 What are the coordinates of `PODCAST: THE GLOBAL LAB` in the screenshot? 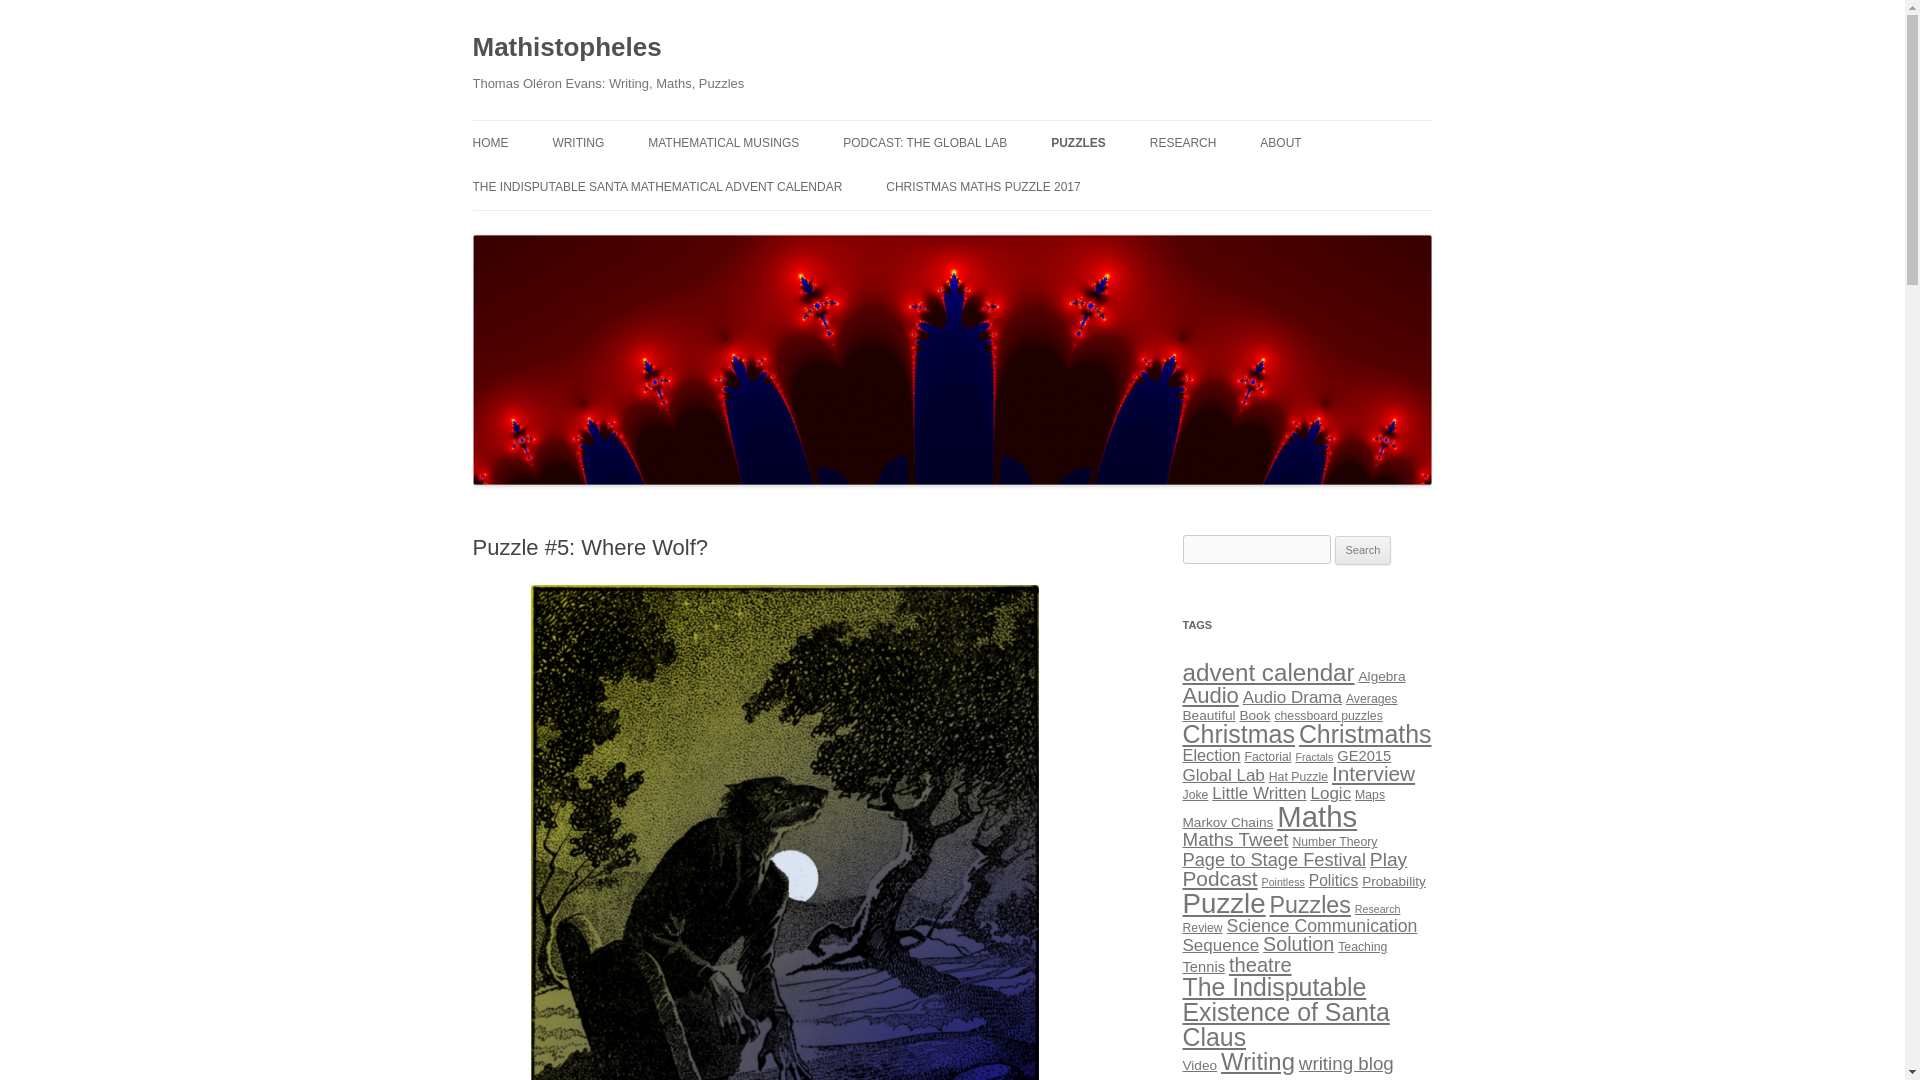 It's located at (924, 142).